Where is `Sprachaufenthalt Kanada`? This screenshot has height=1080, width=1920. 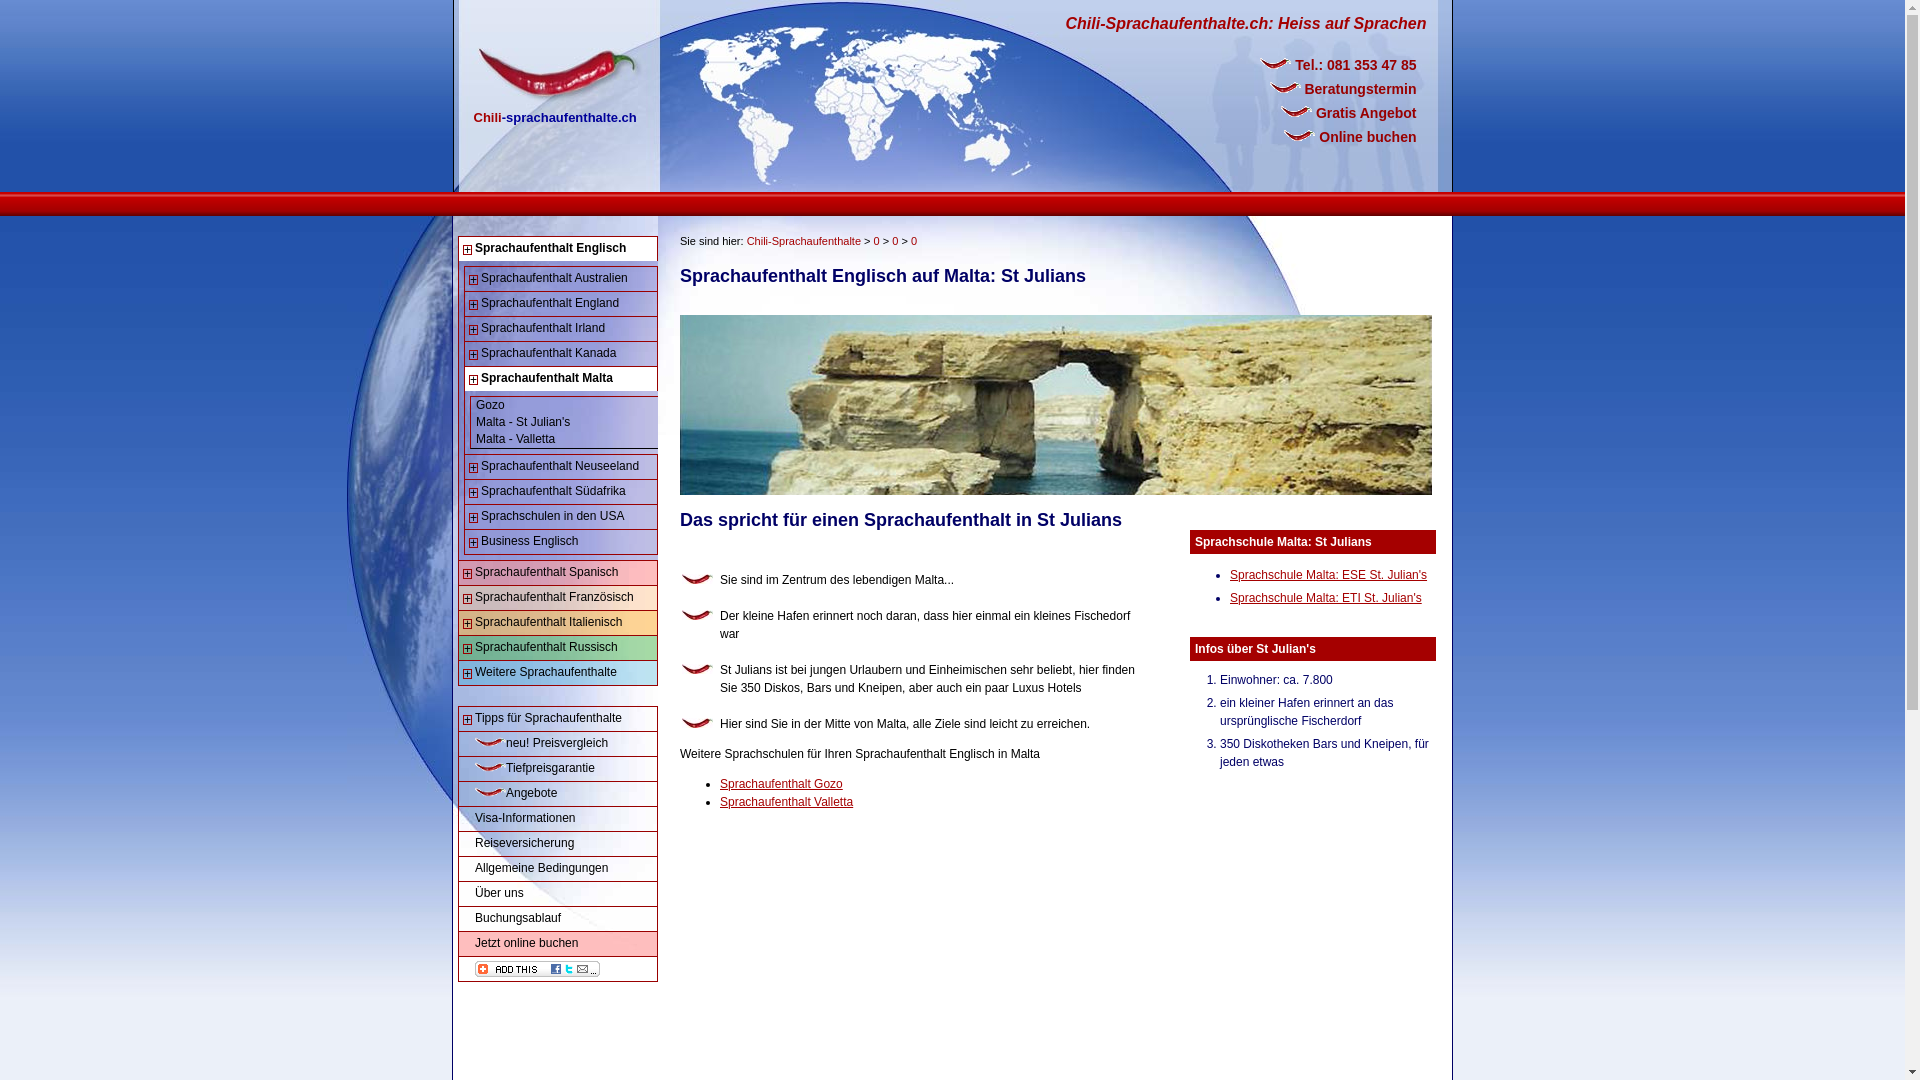 Sprachaufenthalt Kanada is located at coordinates (562, 354).